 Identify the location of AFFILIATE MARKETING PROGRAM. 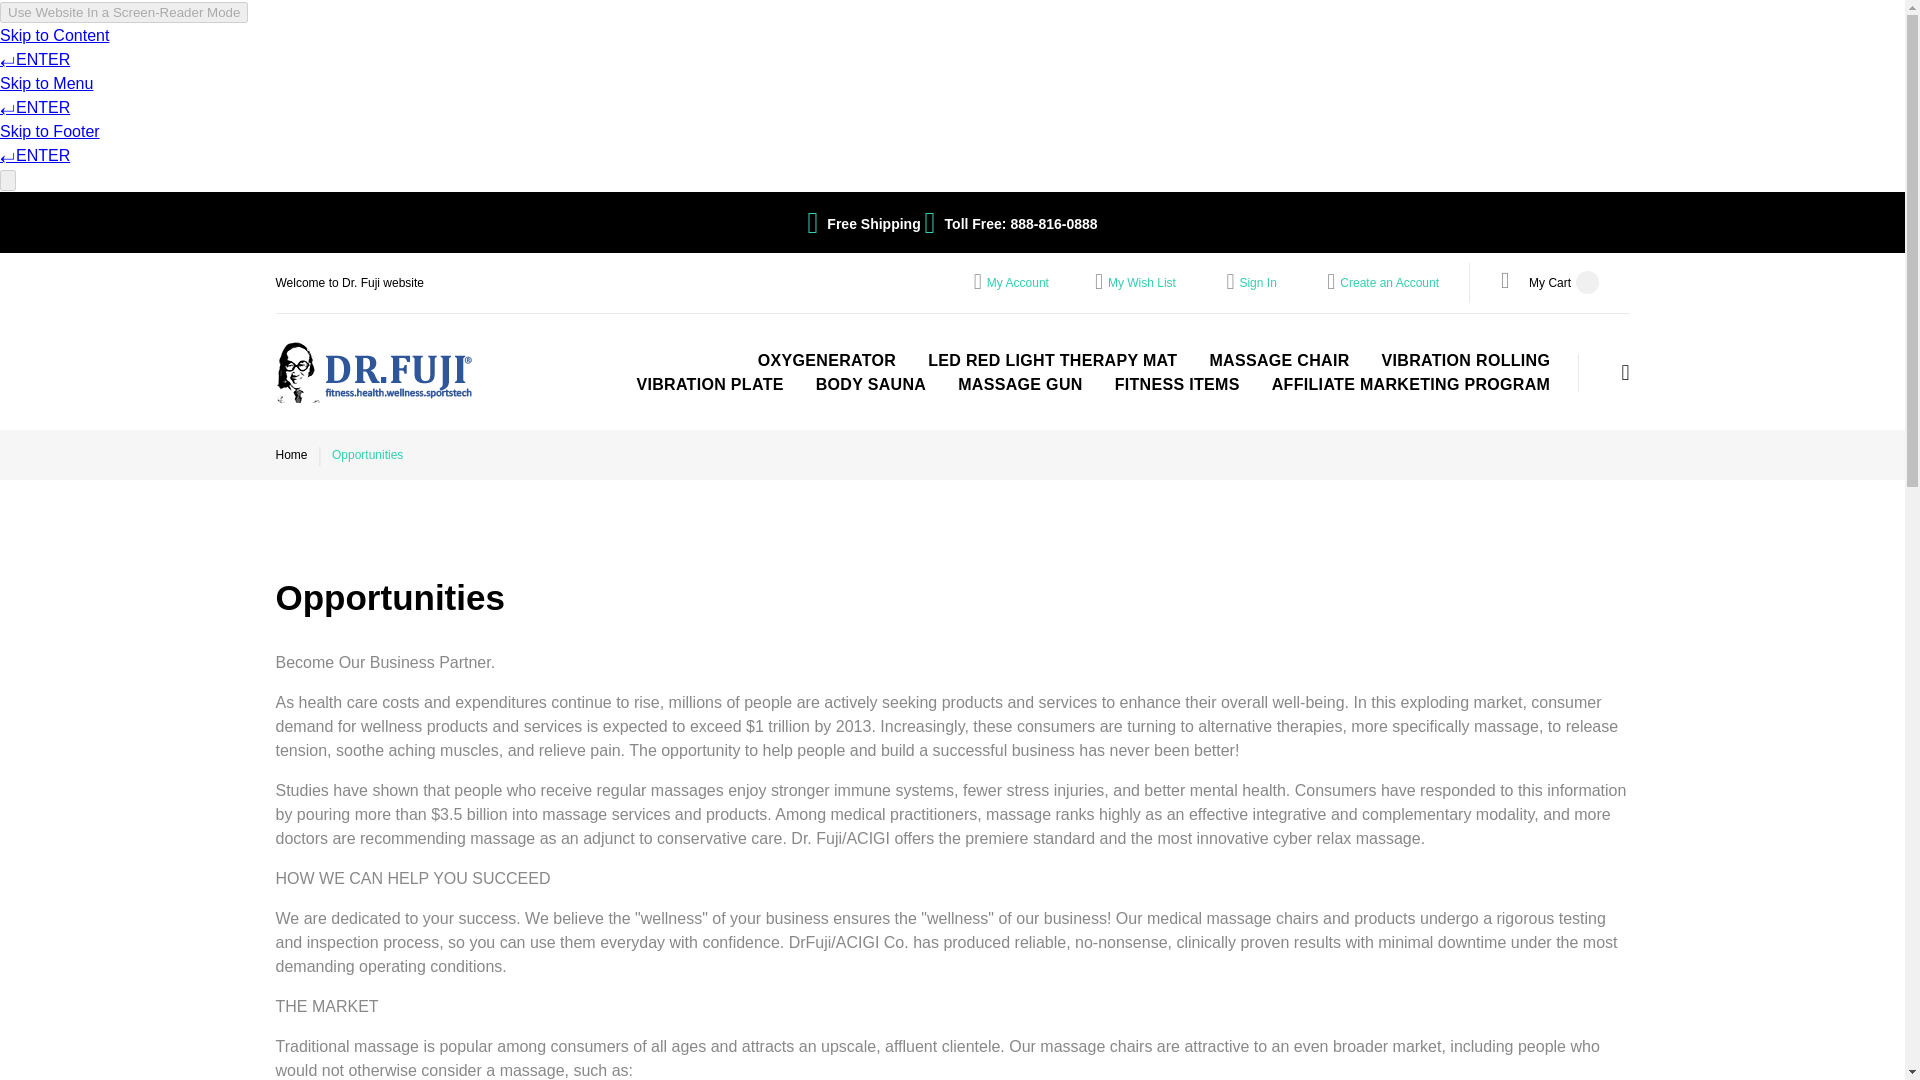
(1411, 384).